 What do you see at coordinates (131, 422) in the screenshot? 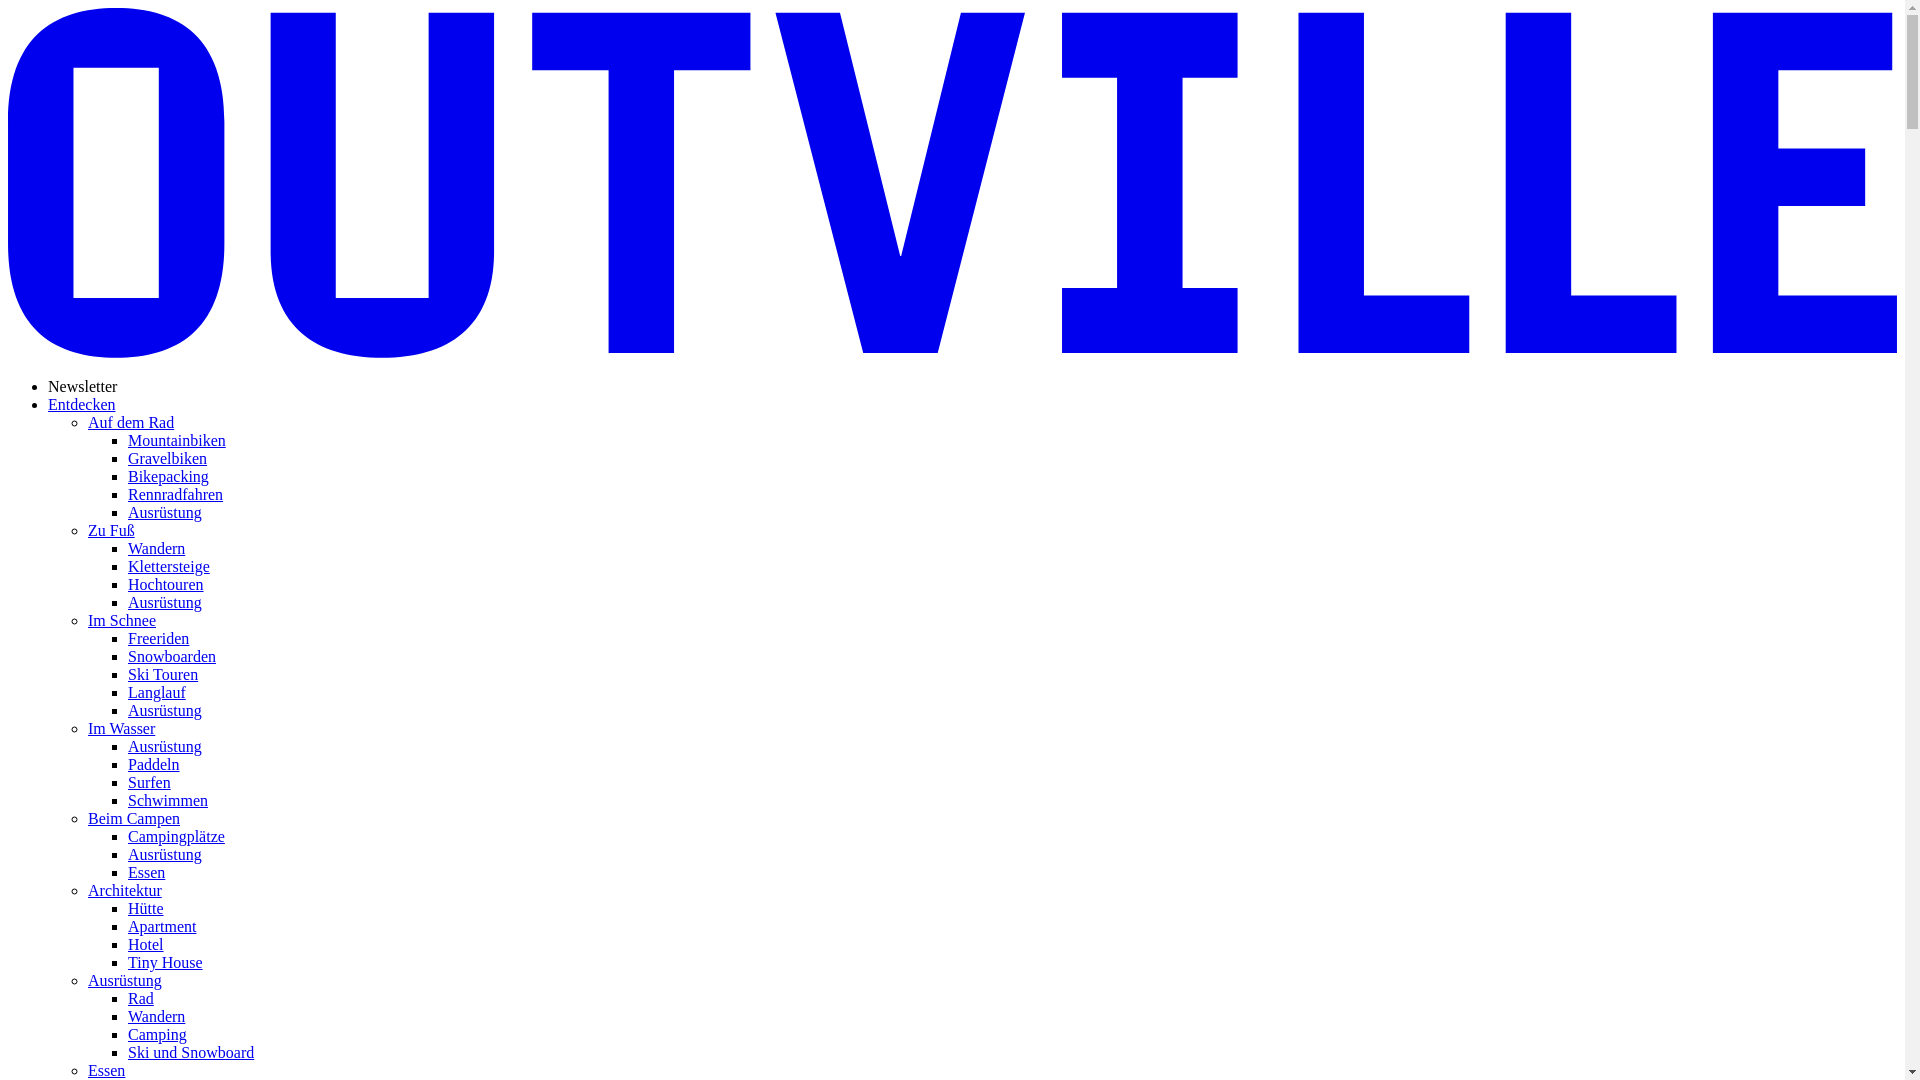
I see `Auf dem Rad` at bounding box center [131, 422].